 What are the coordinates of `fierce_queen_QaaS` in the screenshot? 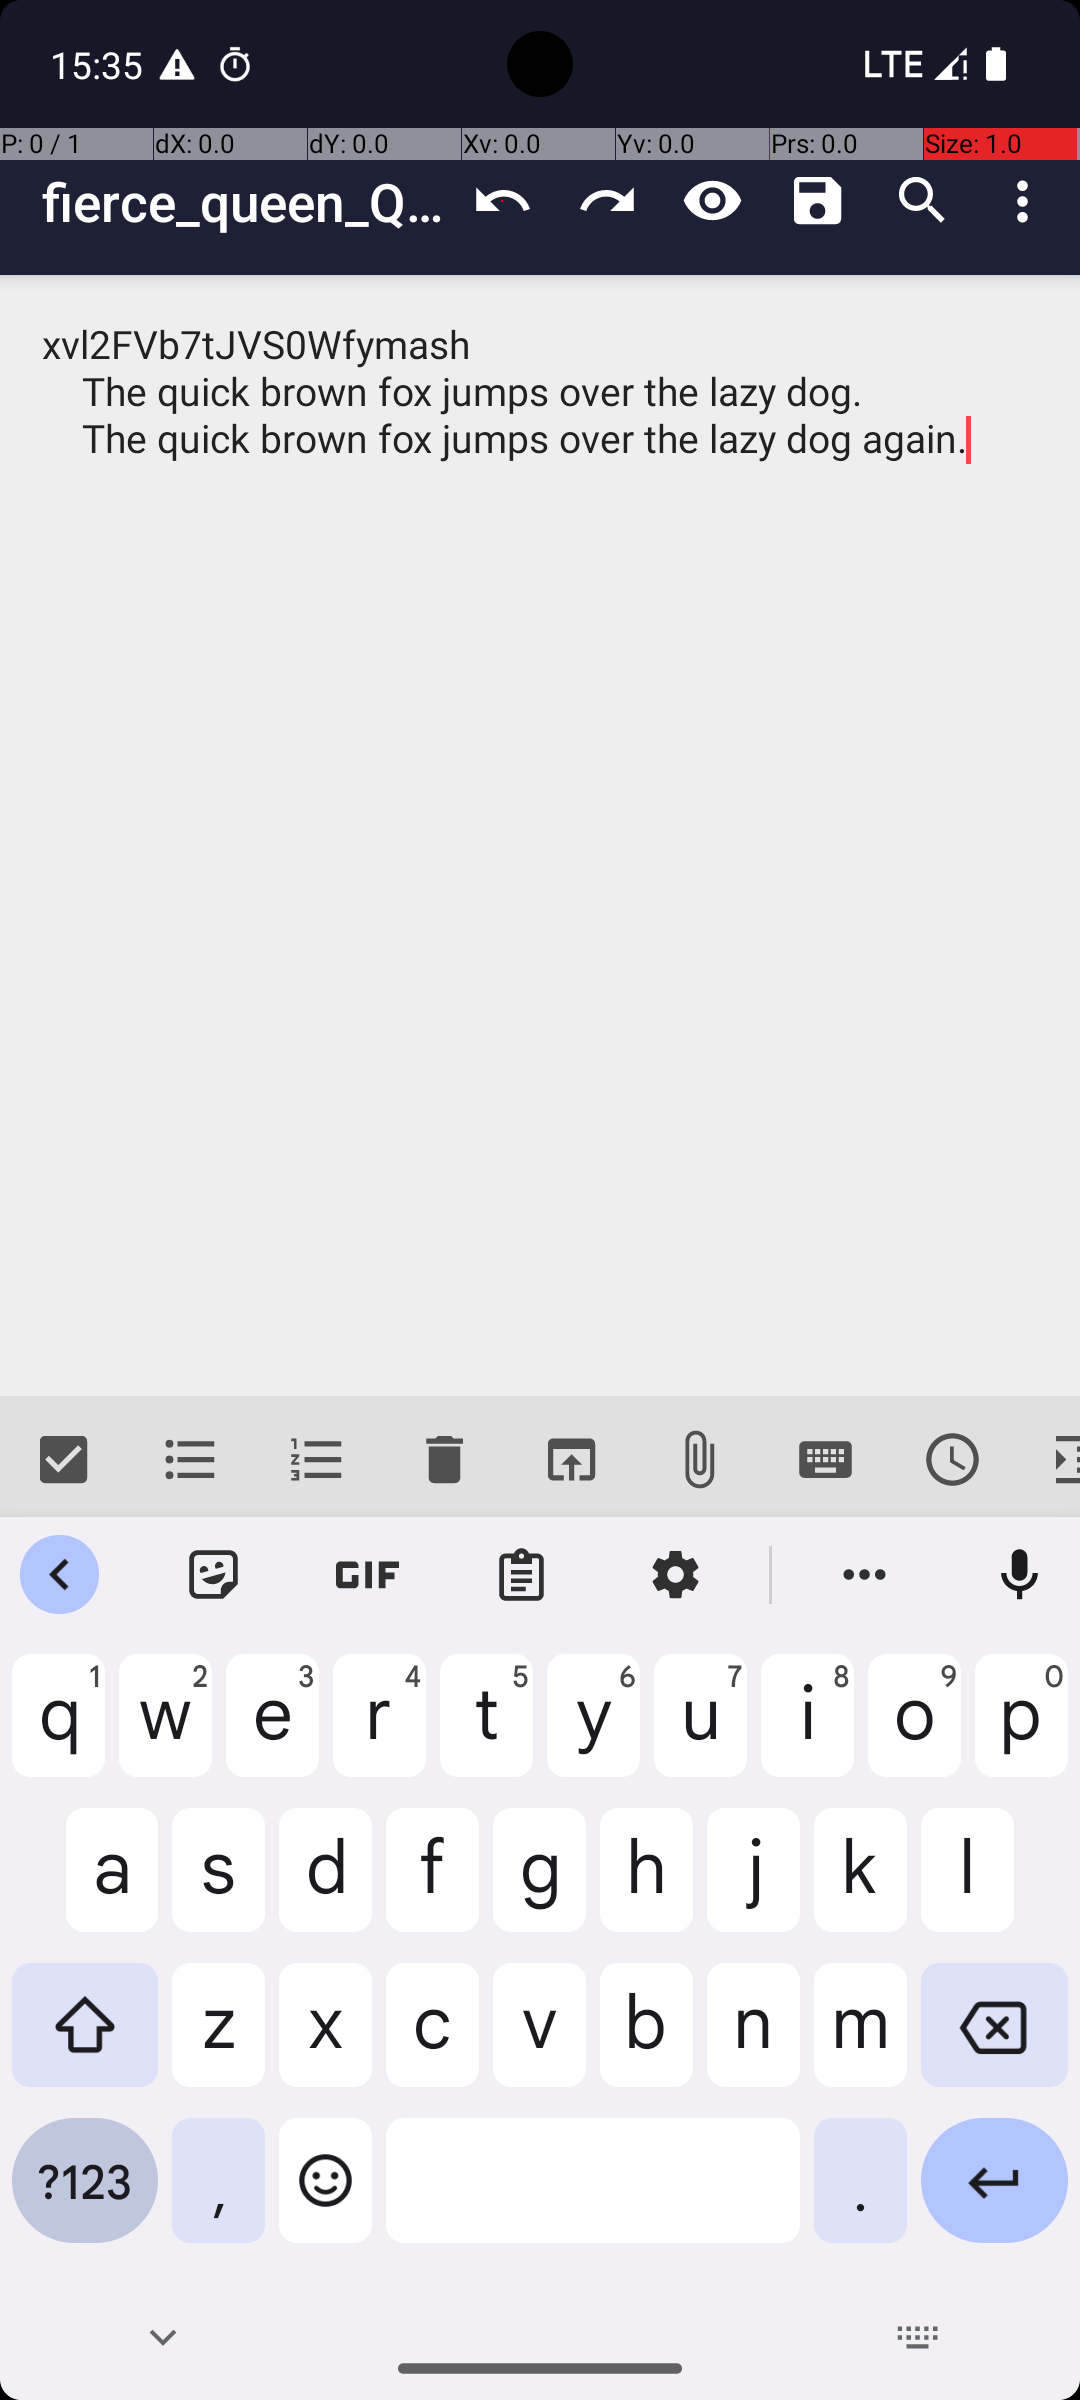 It's located at (246, 202).